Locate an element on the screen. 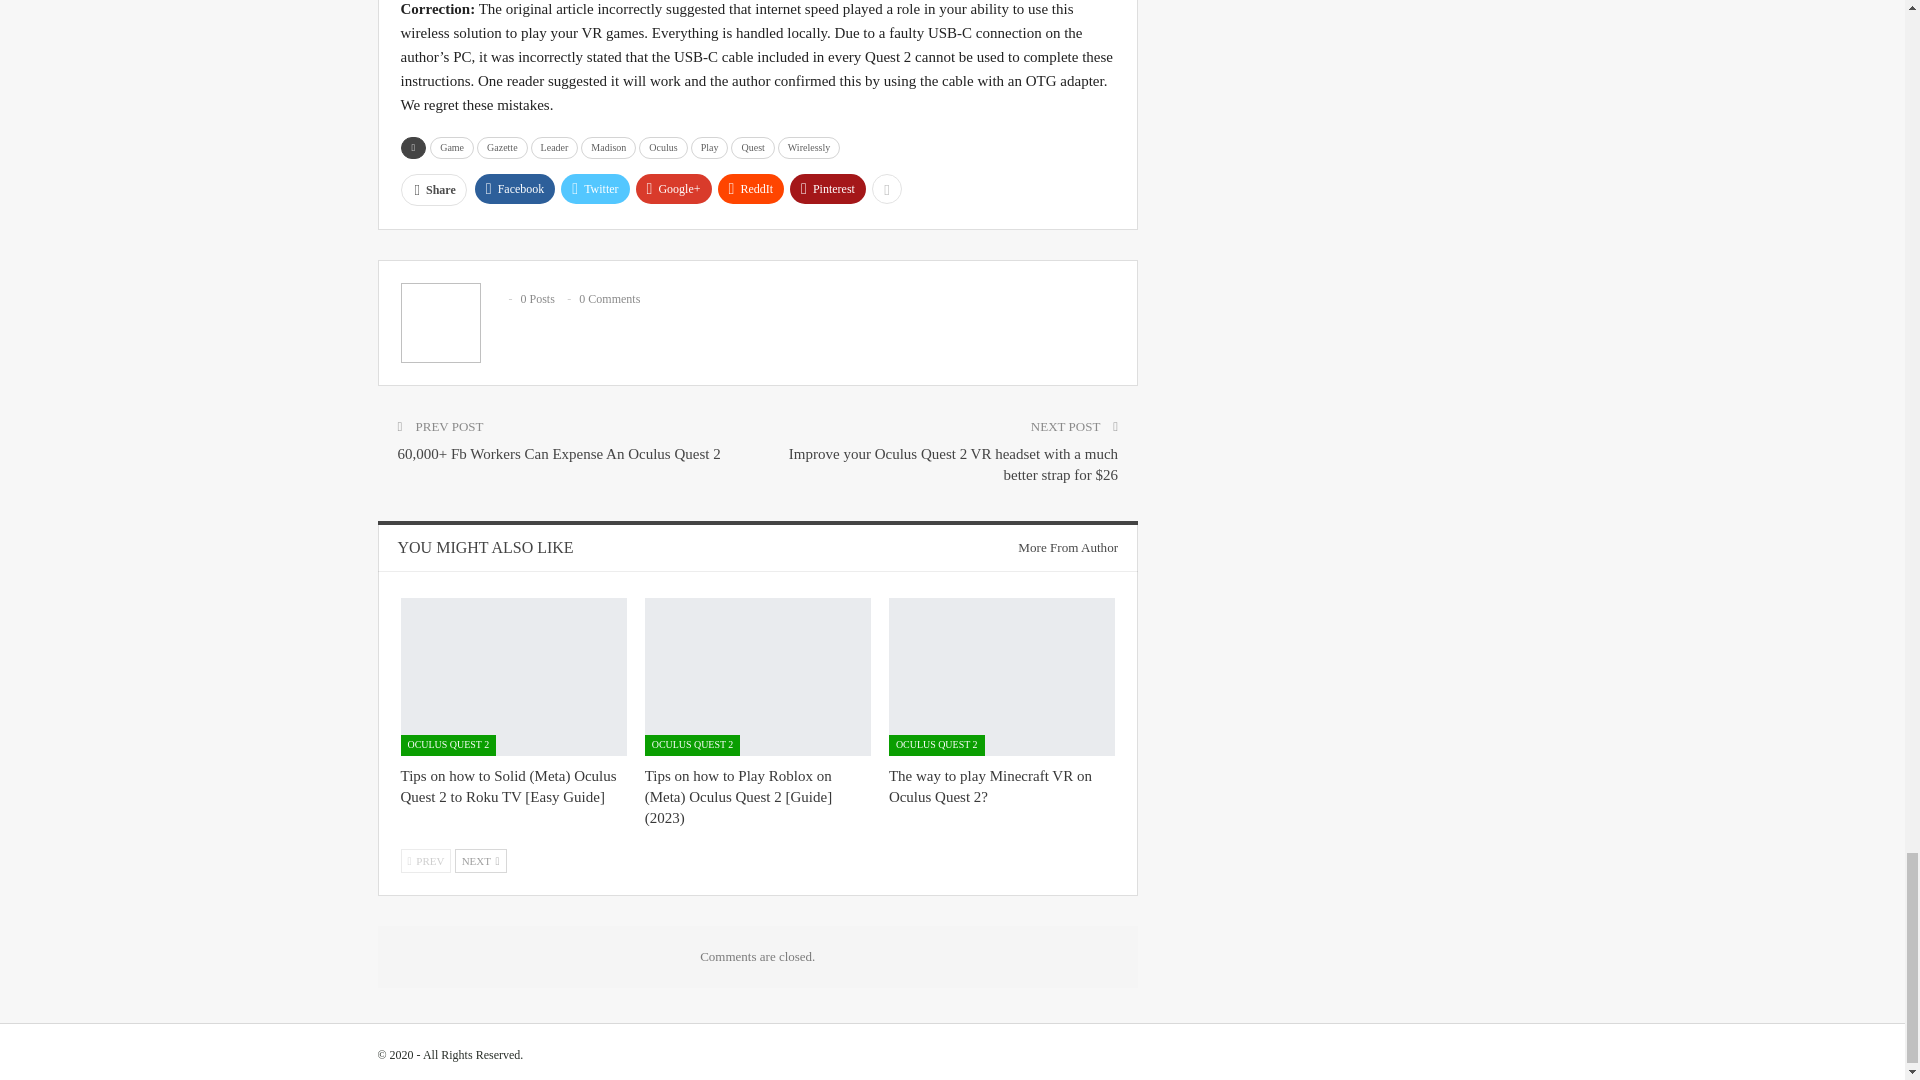  ReddIt is located at coordinates (752, 188).